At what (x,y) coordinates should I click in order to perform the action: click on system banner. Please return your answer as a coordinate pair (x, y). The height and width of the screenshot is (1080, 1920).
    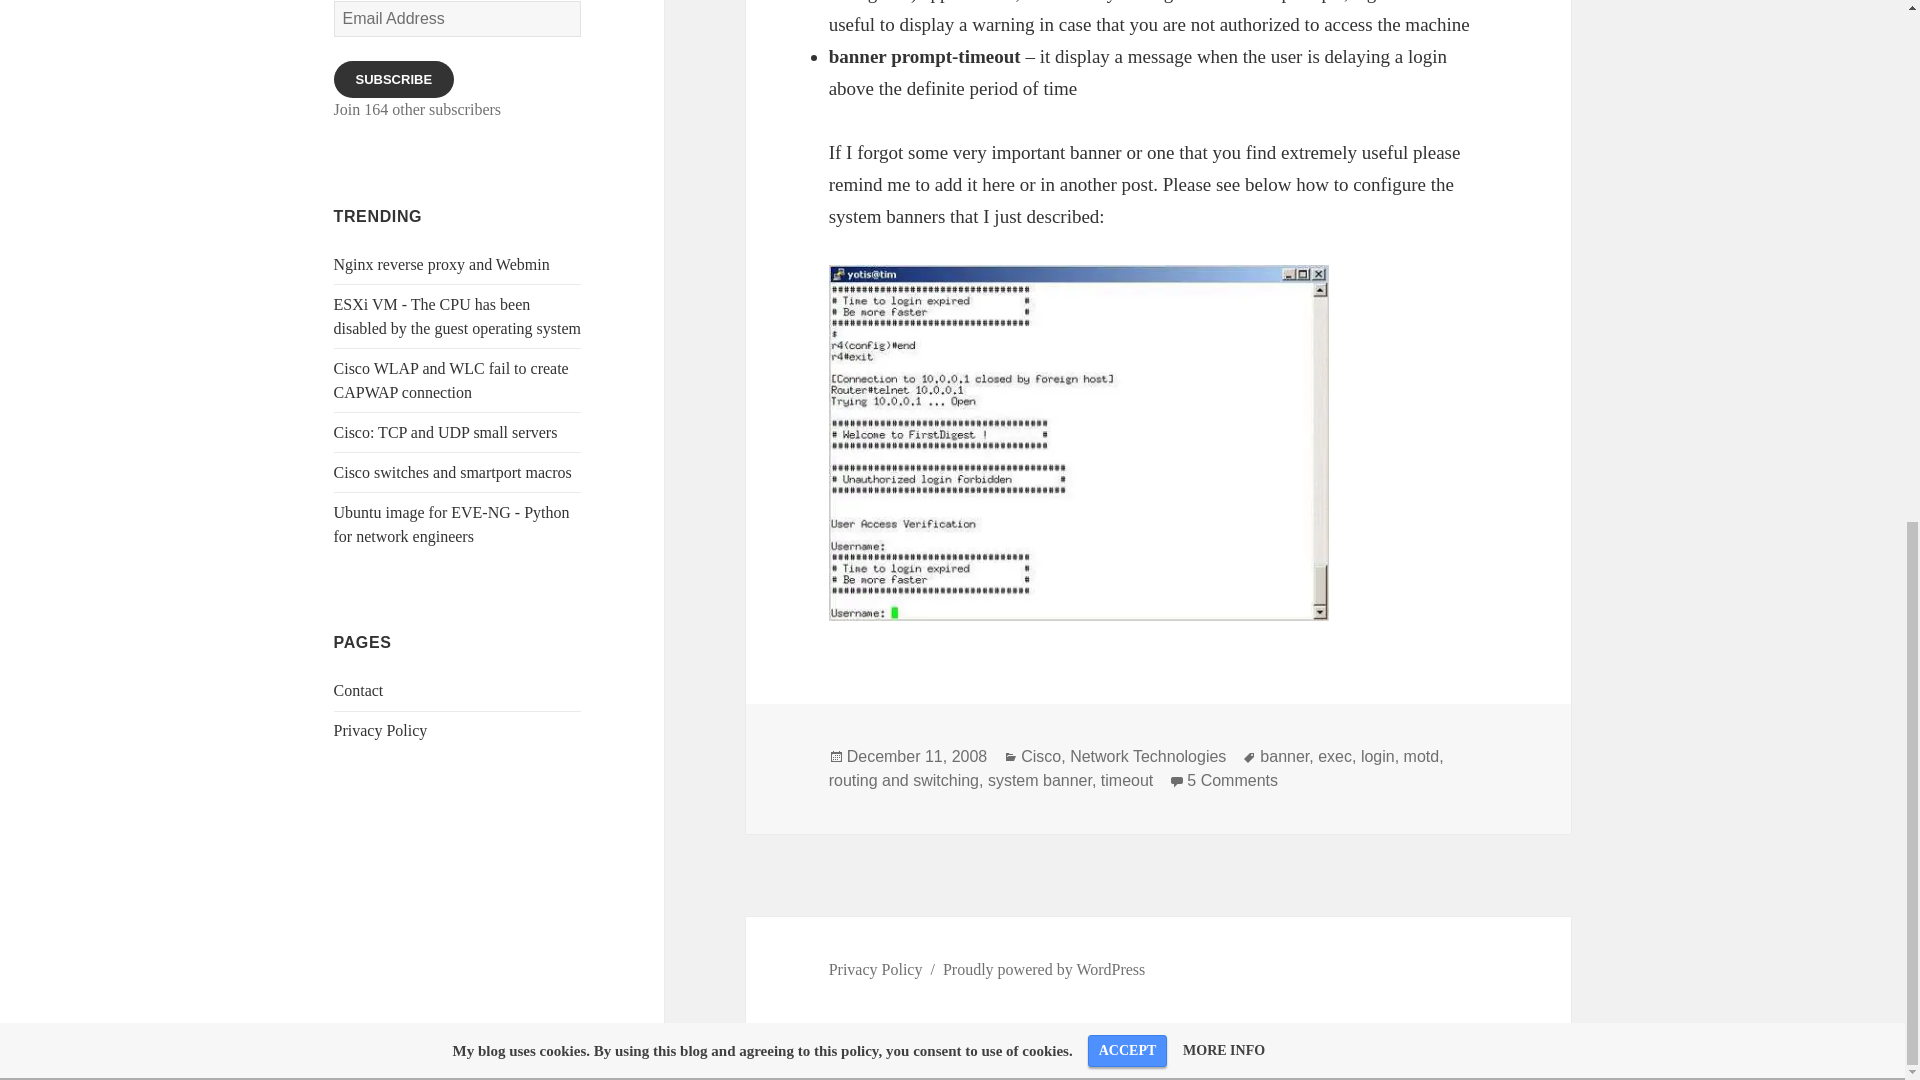
    Looking at the image, I should click on (1040, 780).